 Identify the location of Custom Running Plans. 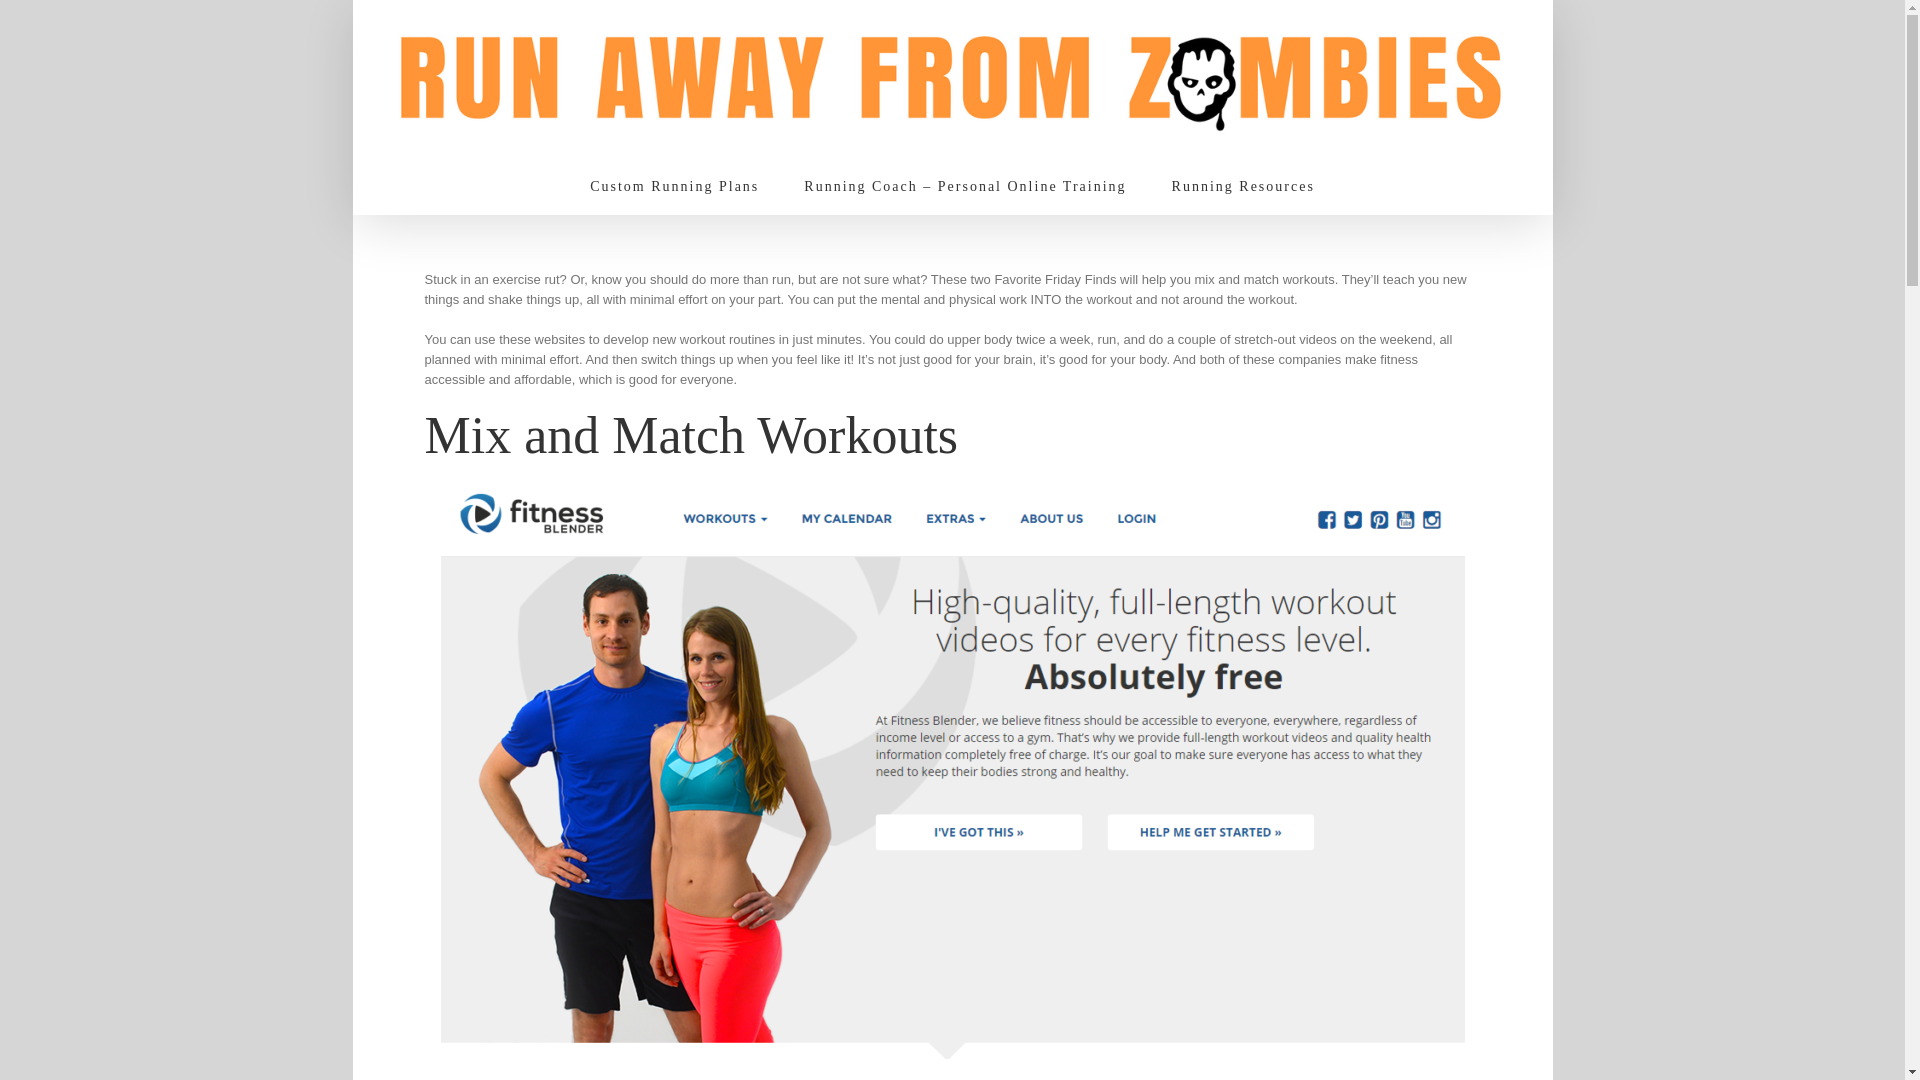
(674, 186).